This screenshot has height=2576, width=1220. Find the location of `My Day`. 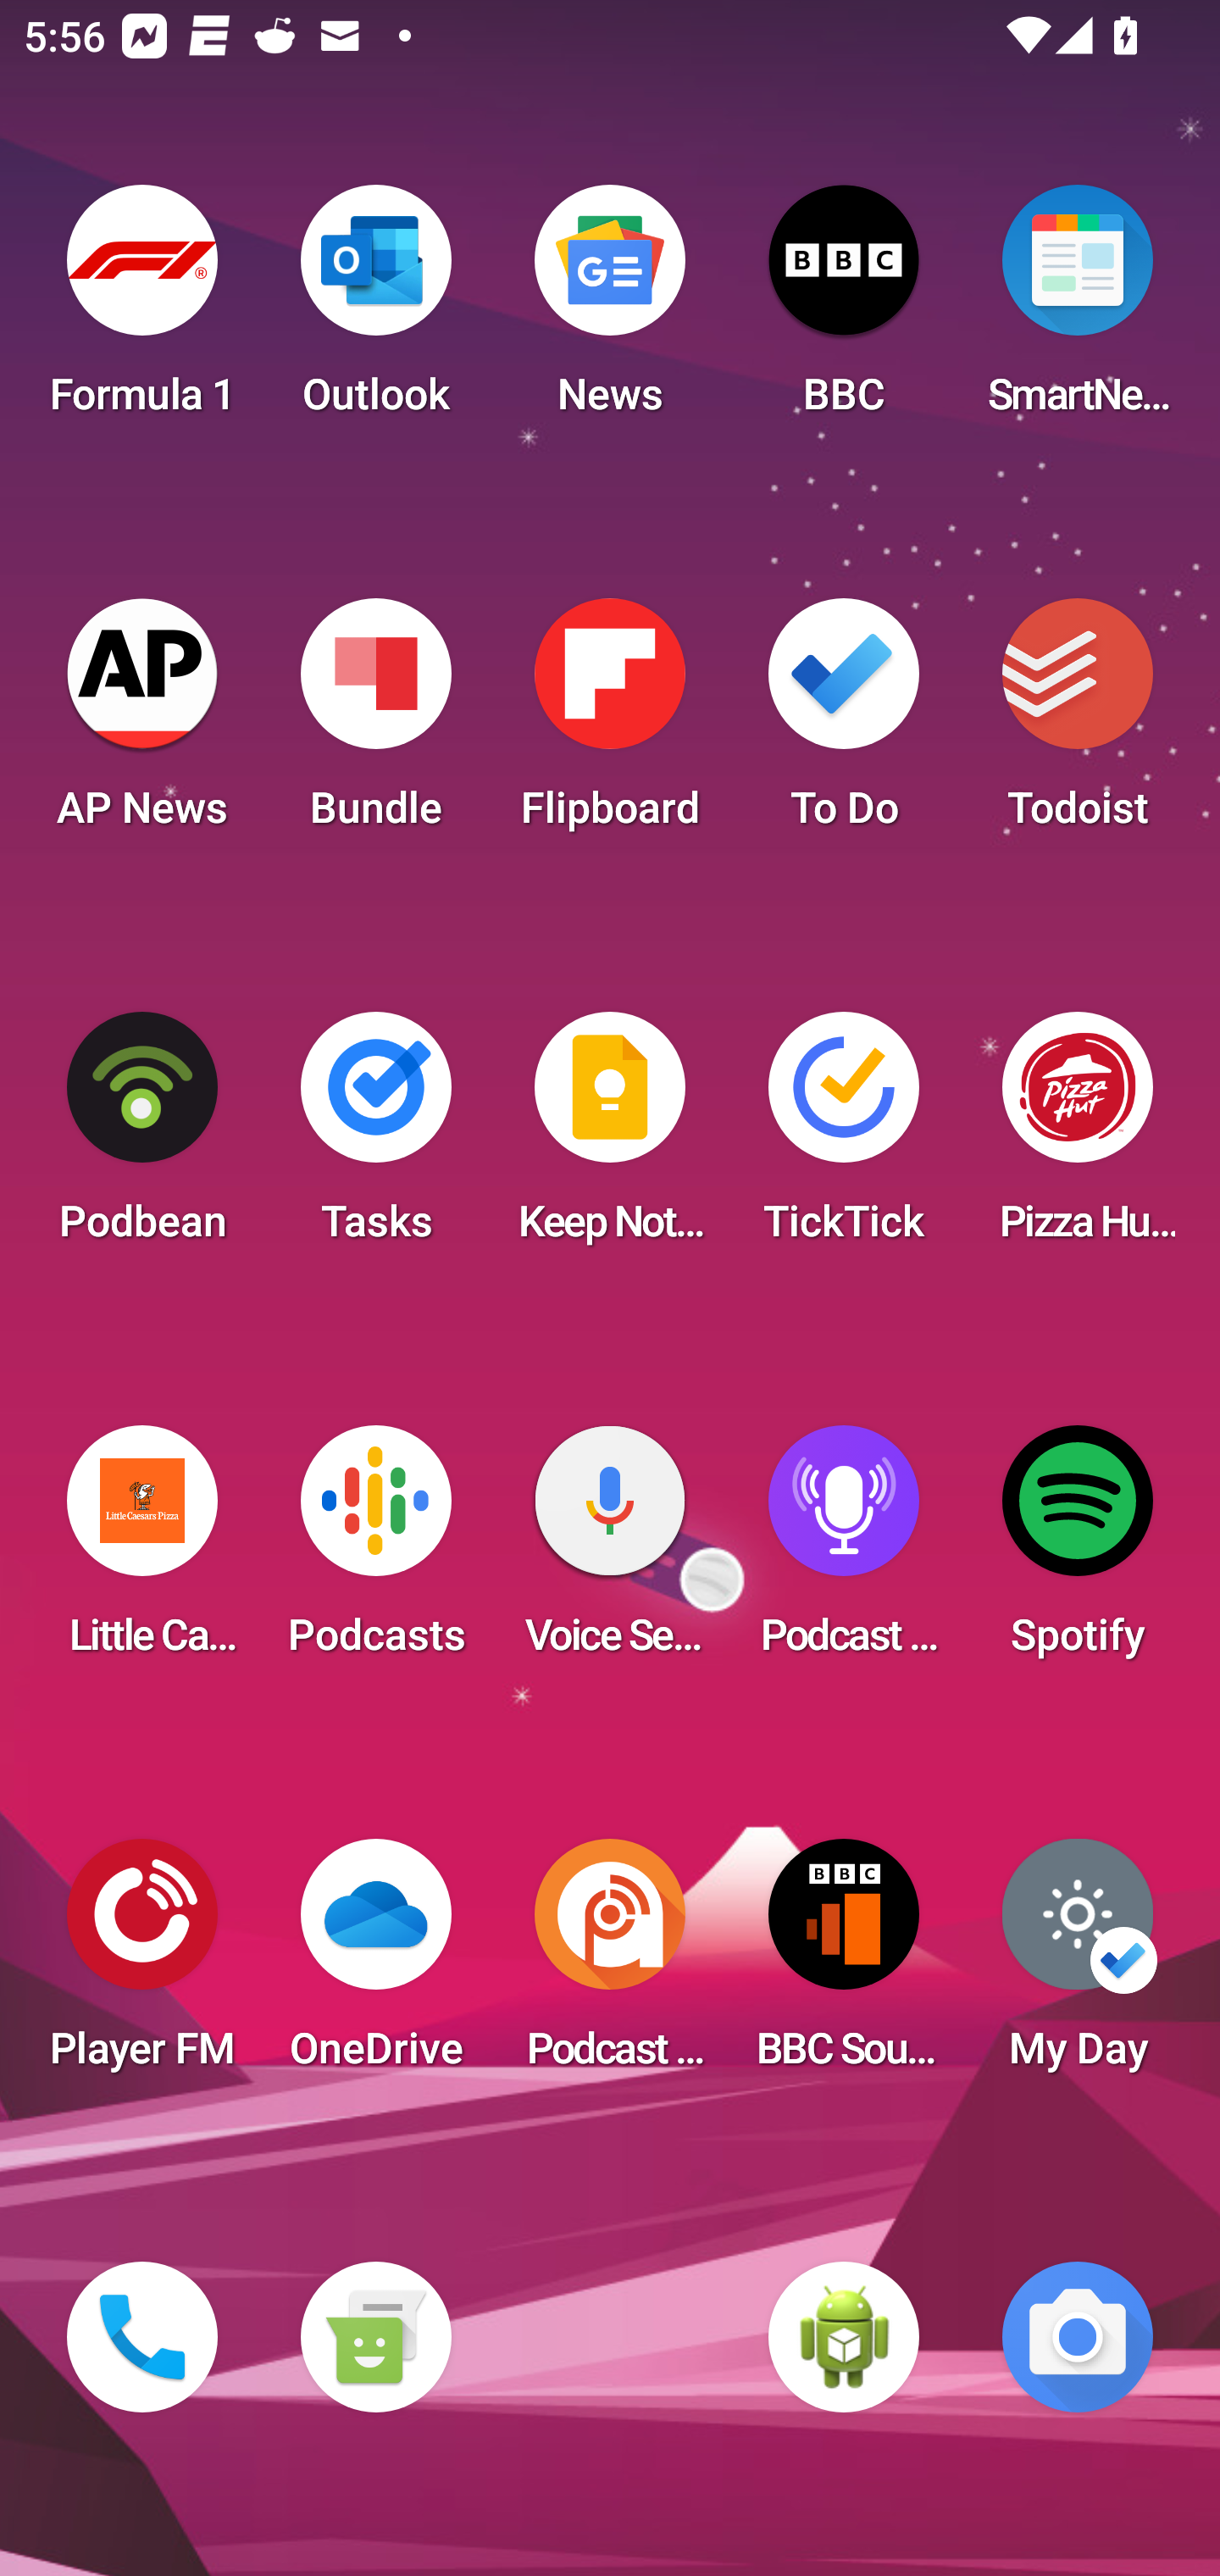

My Day is located at coordinates (1078, 1964).